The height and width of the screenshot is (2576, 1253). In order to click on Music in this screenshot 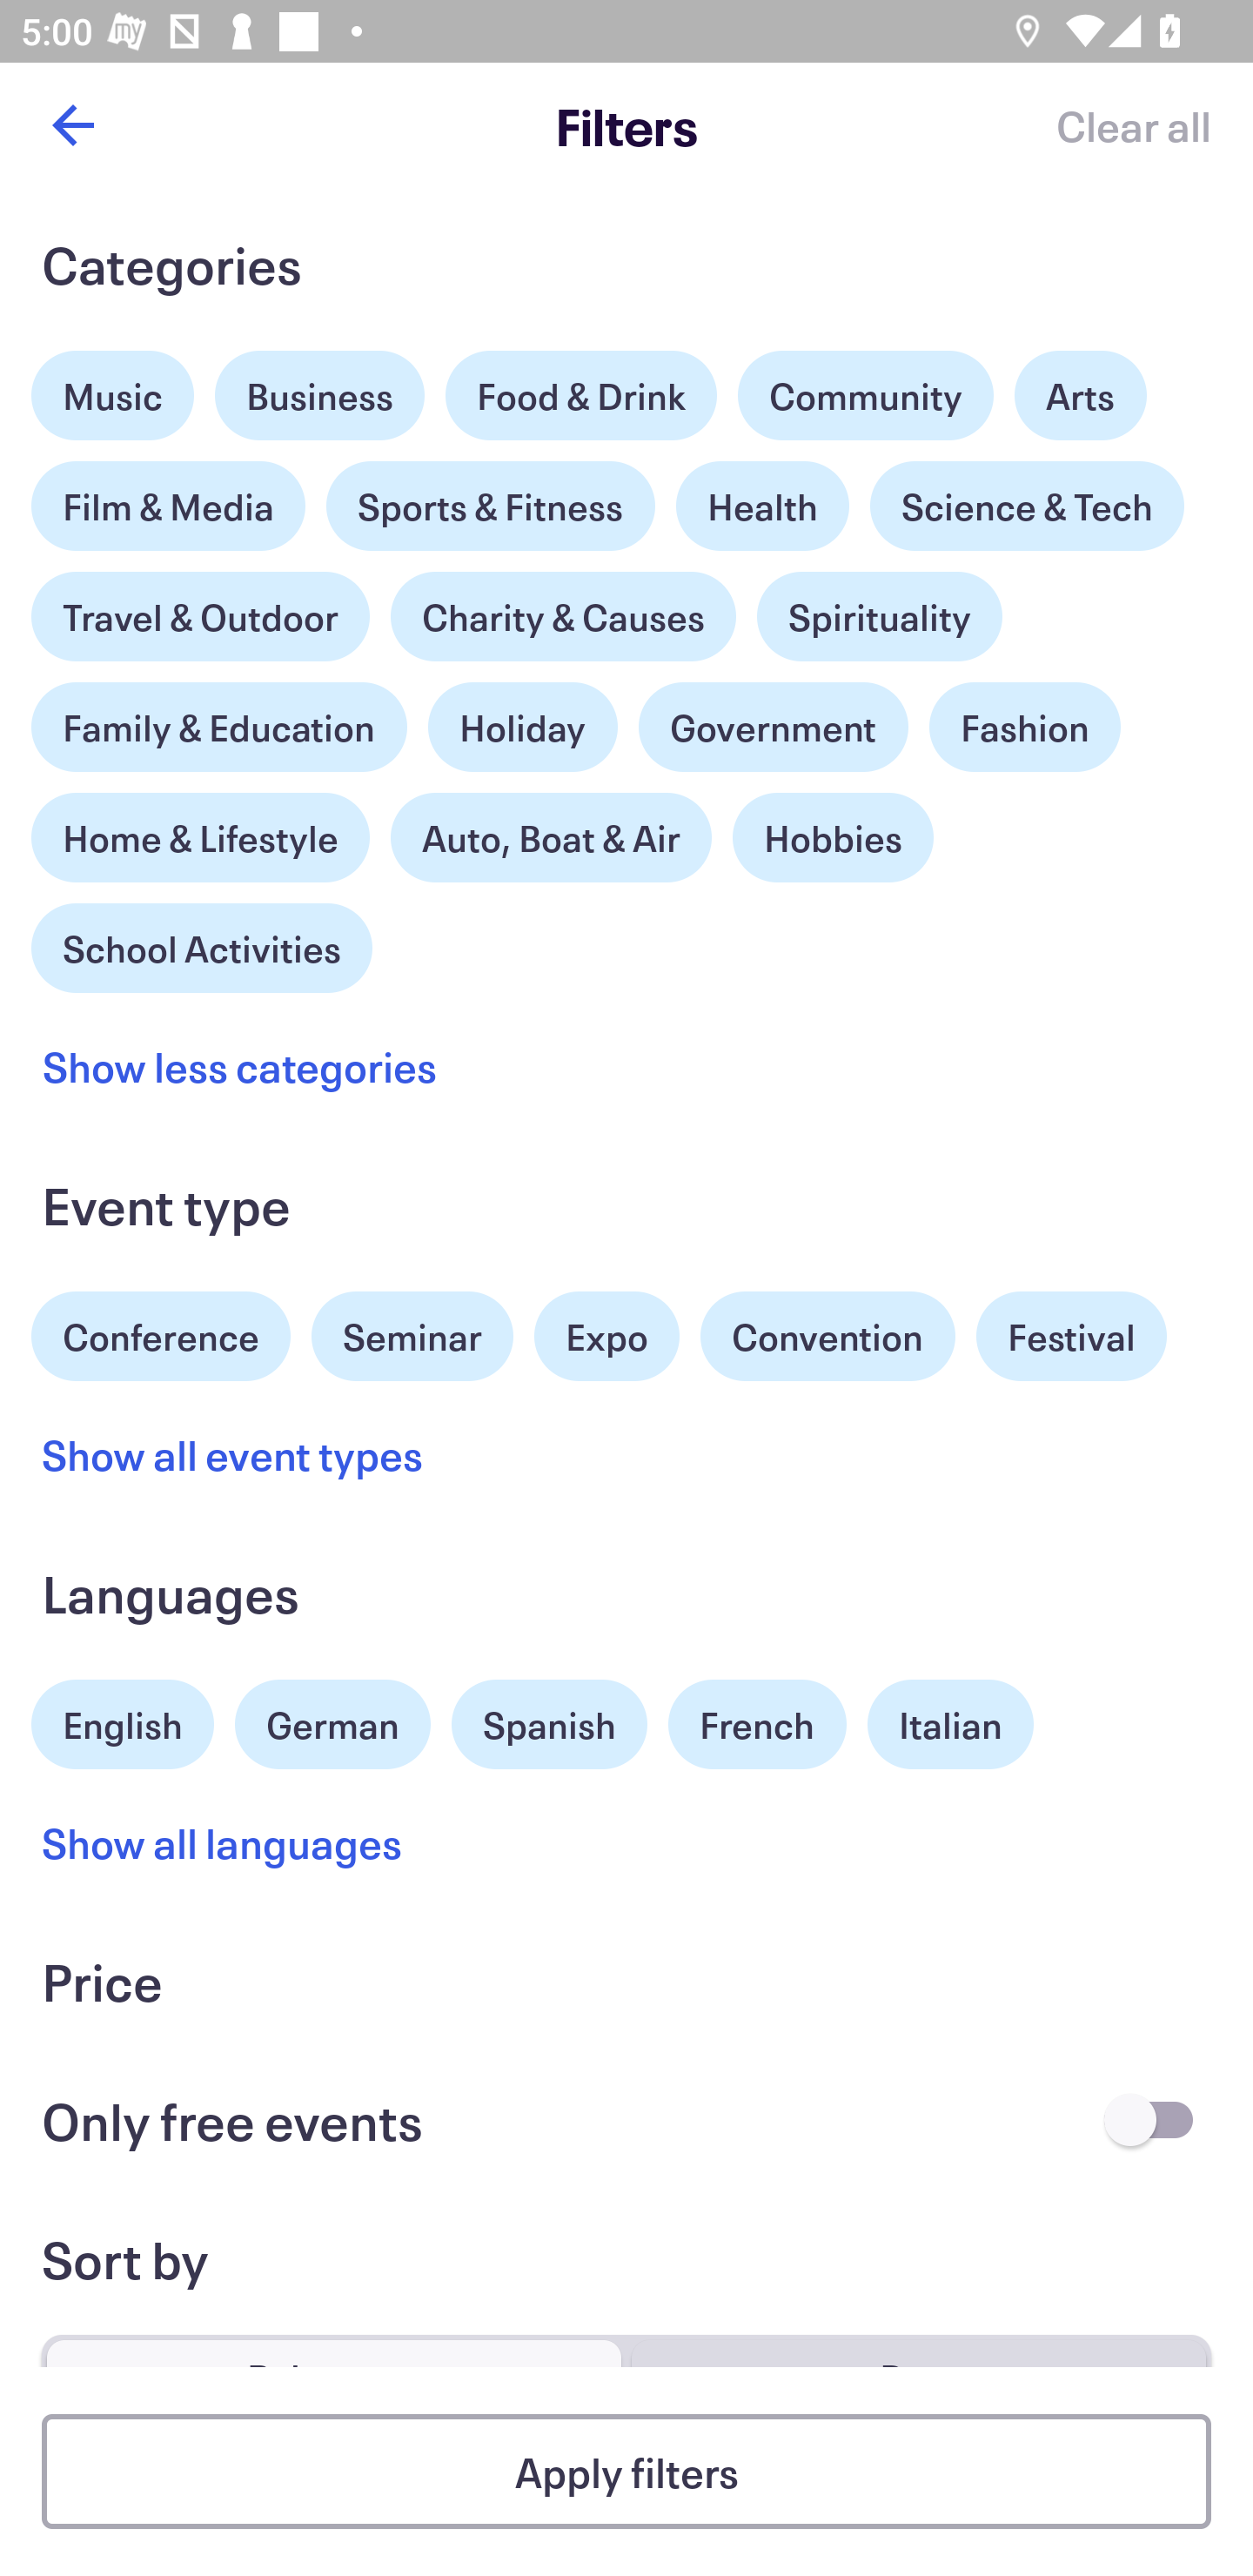, I will do `click(113, 387)`.